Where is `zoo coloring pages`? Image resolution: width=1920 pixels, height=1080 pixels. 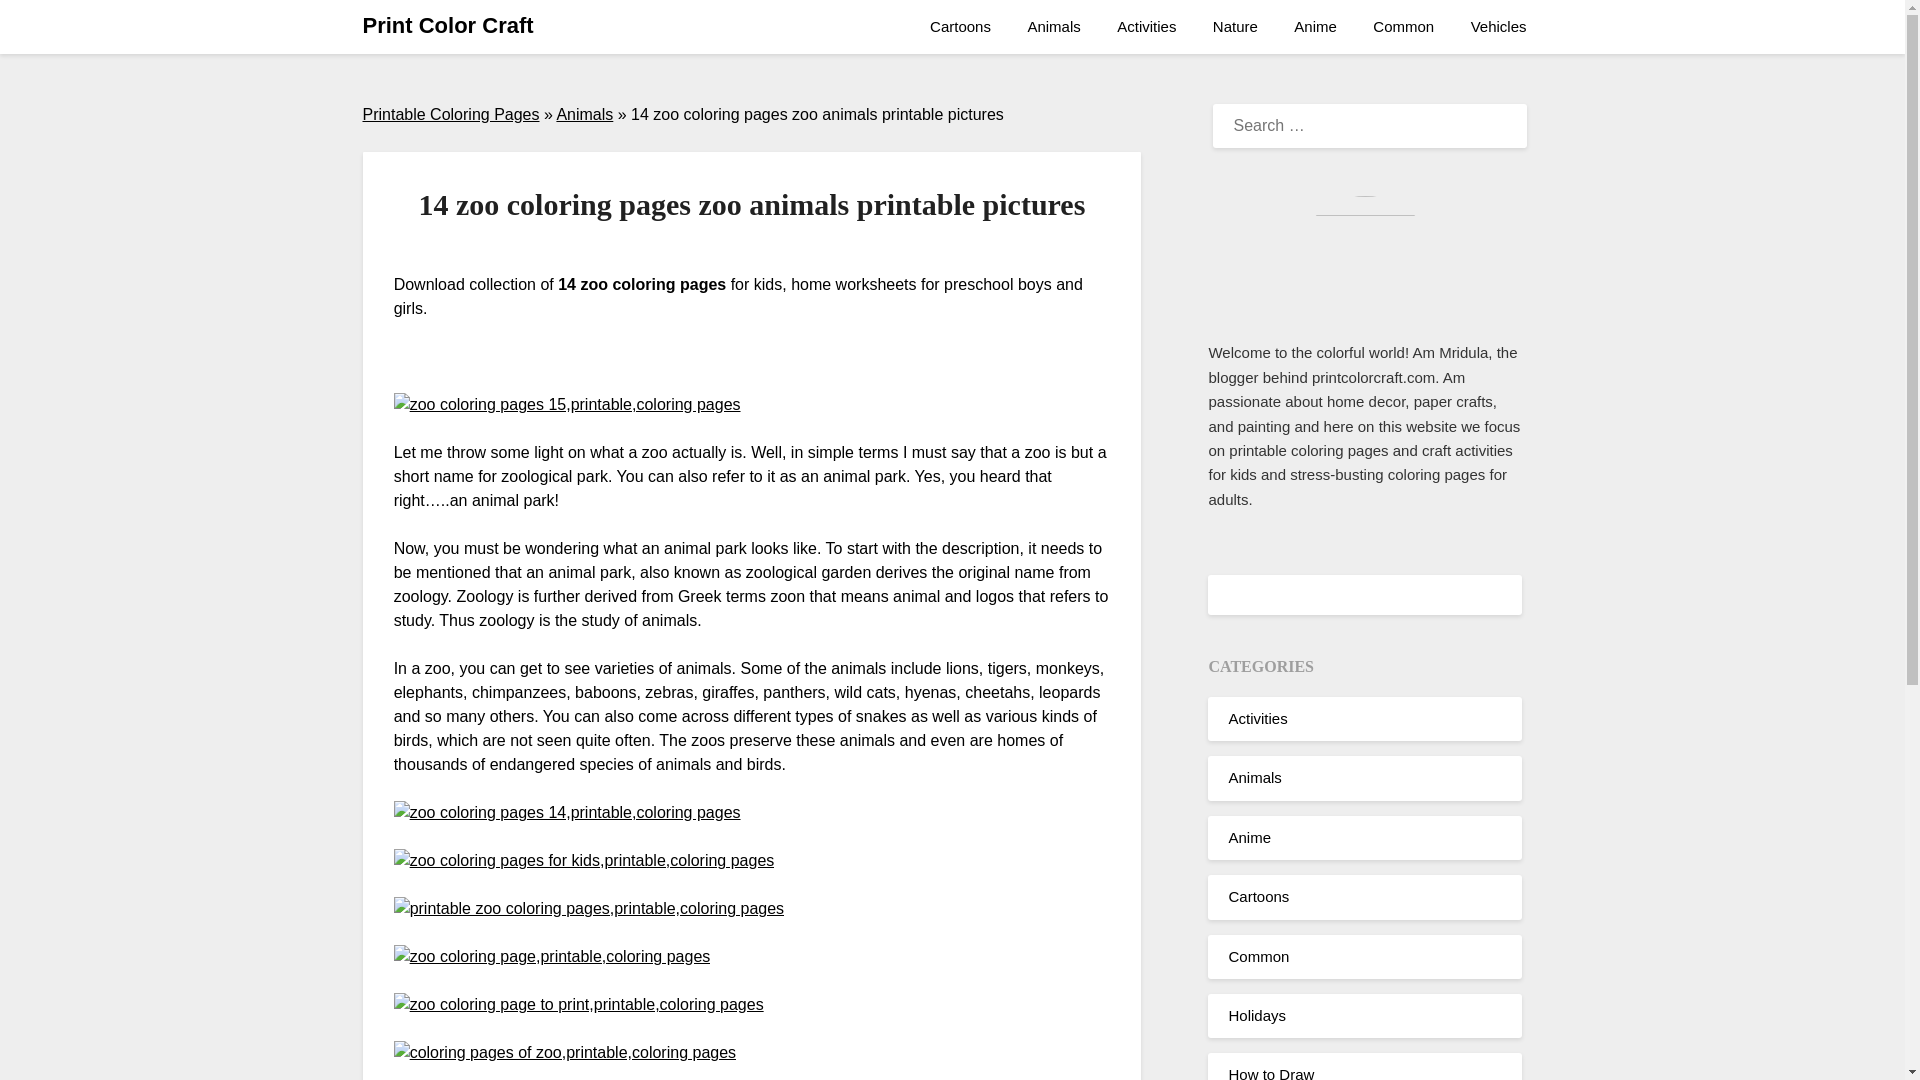 zoo coloring pages is located at coordinates (564, 1052).